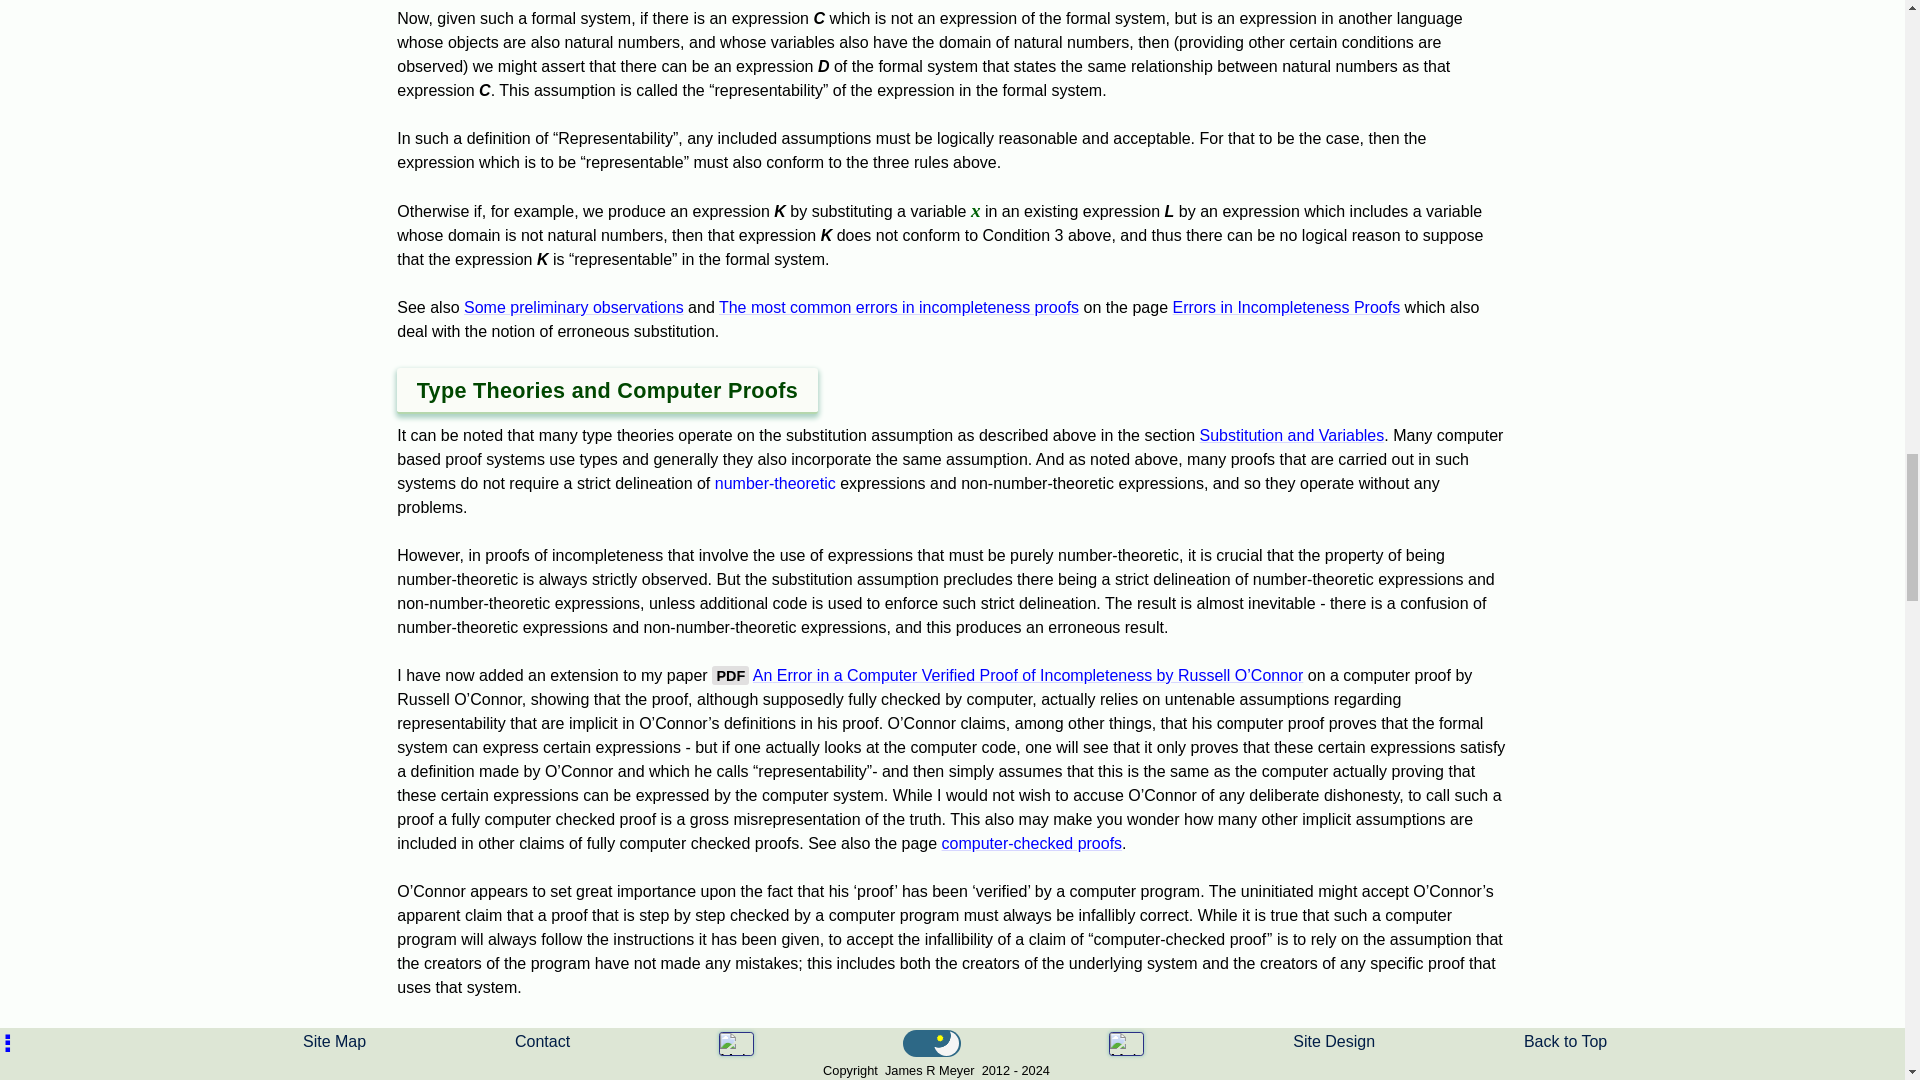 This screenshot has width=1920, height=1080. I want to click on Substitution and Variables, so click(1292, 434).